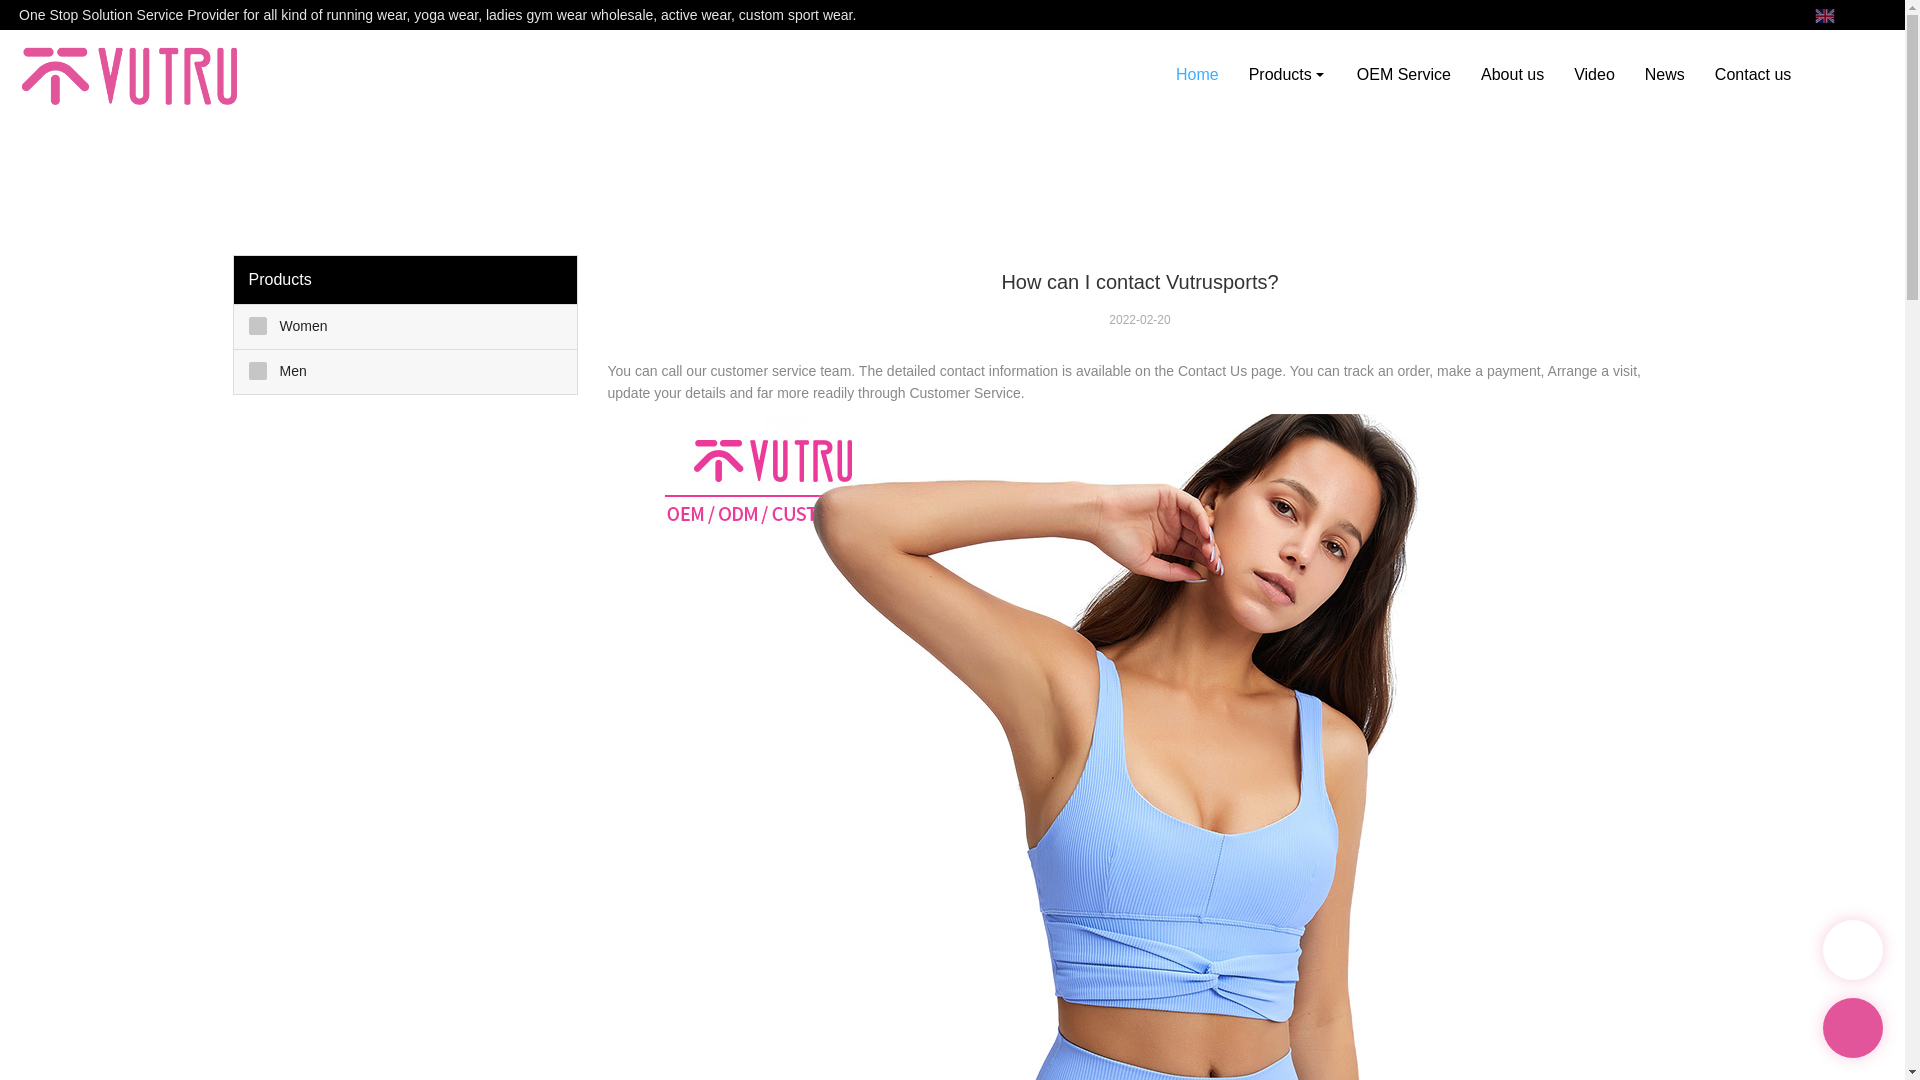  What do you see at coordinates (1404, 74) in the screenshot?
I see `OEM Service` at bounding box center [1404, 74].